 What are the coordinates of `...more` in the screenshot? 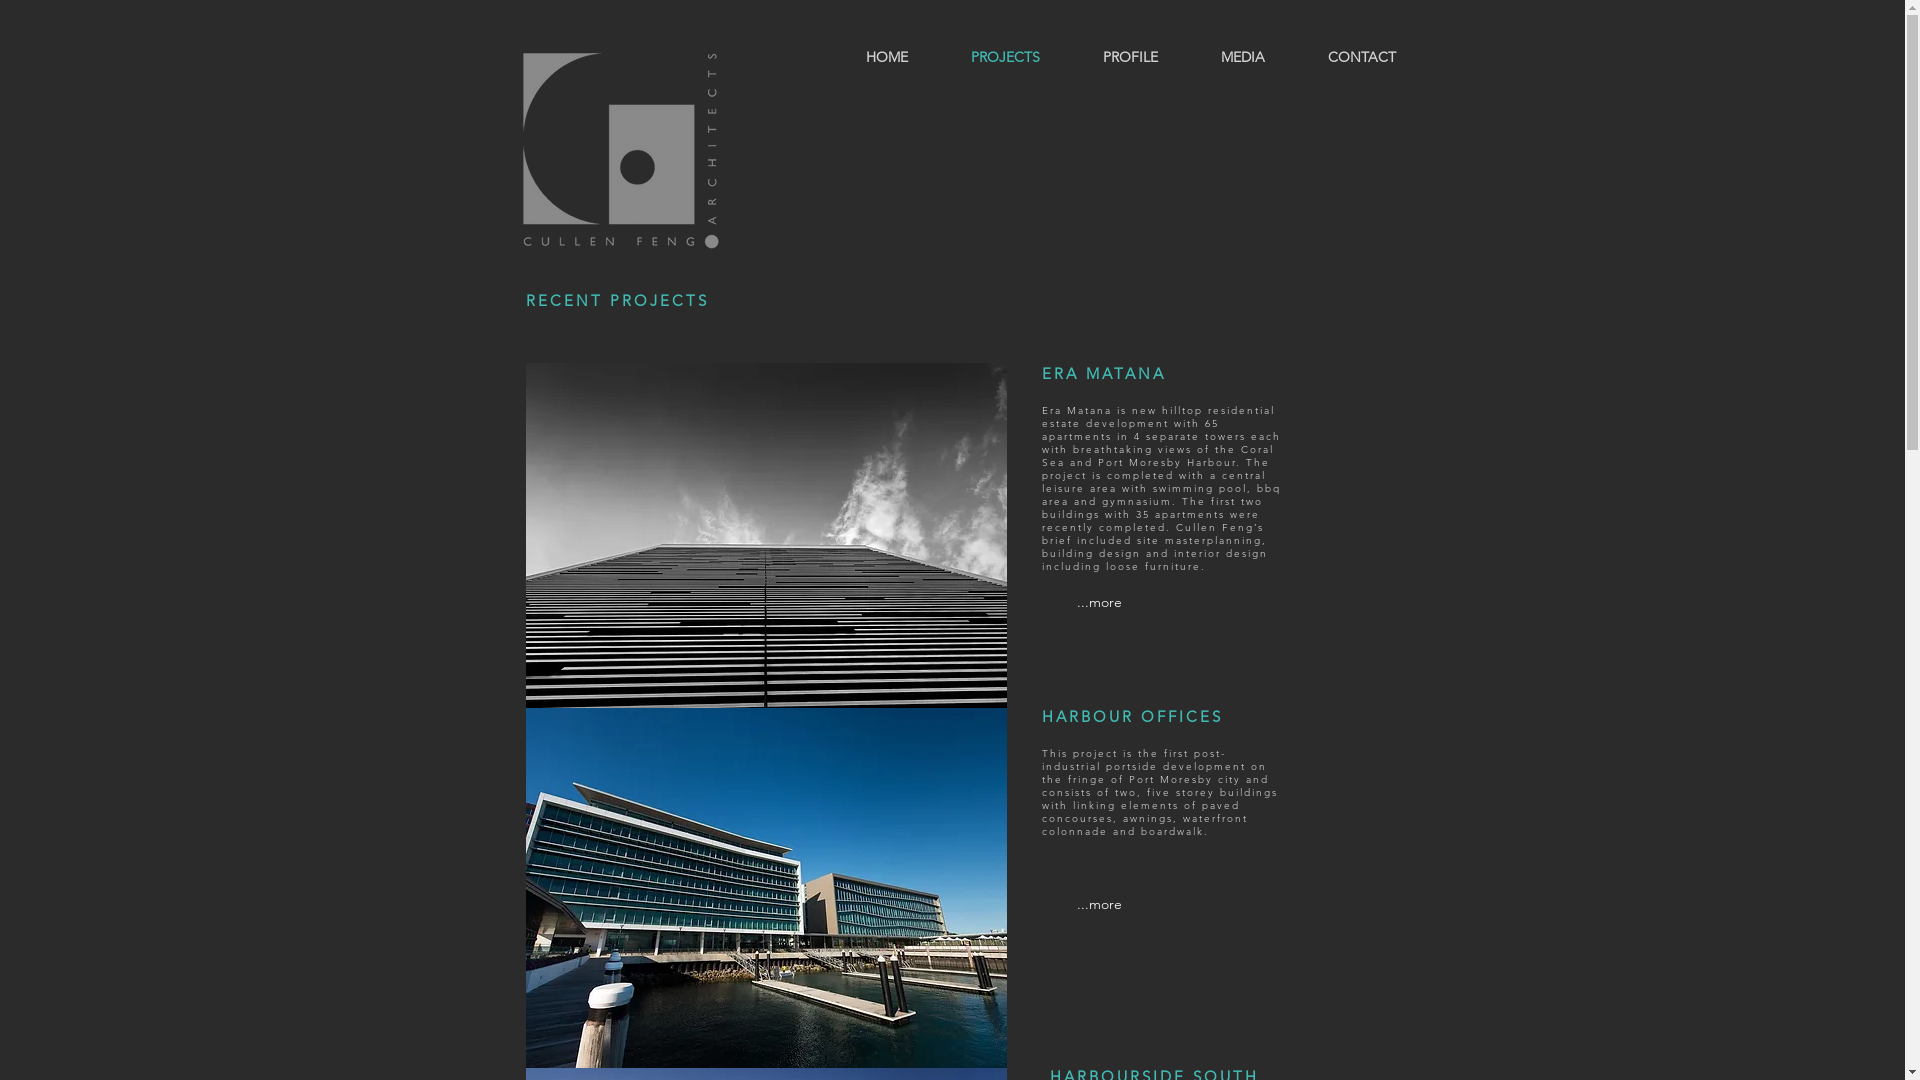 It's located at (1100, 904).